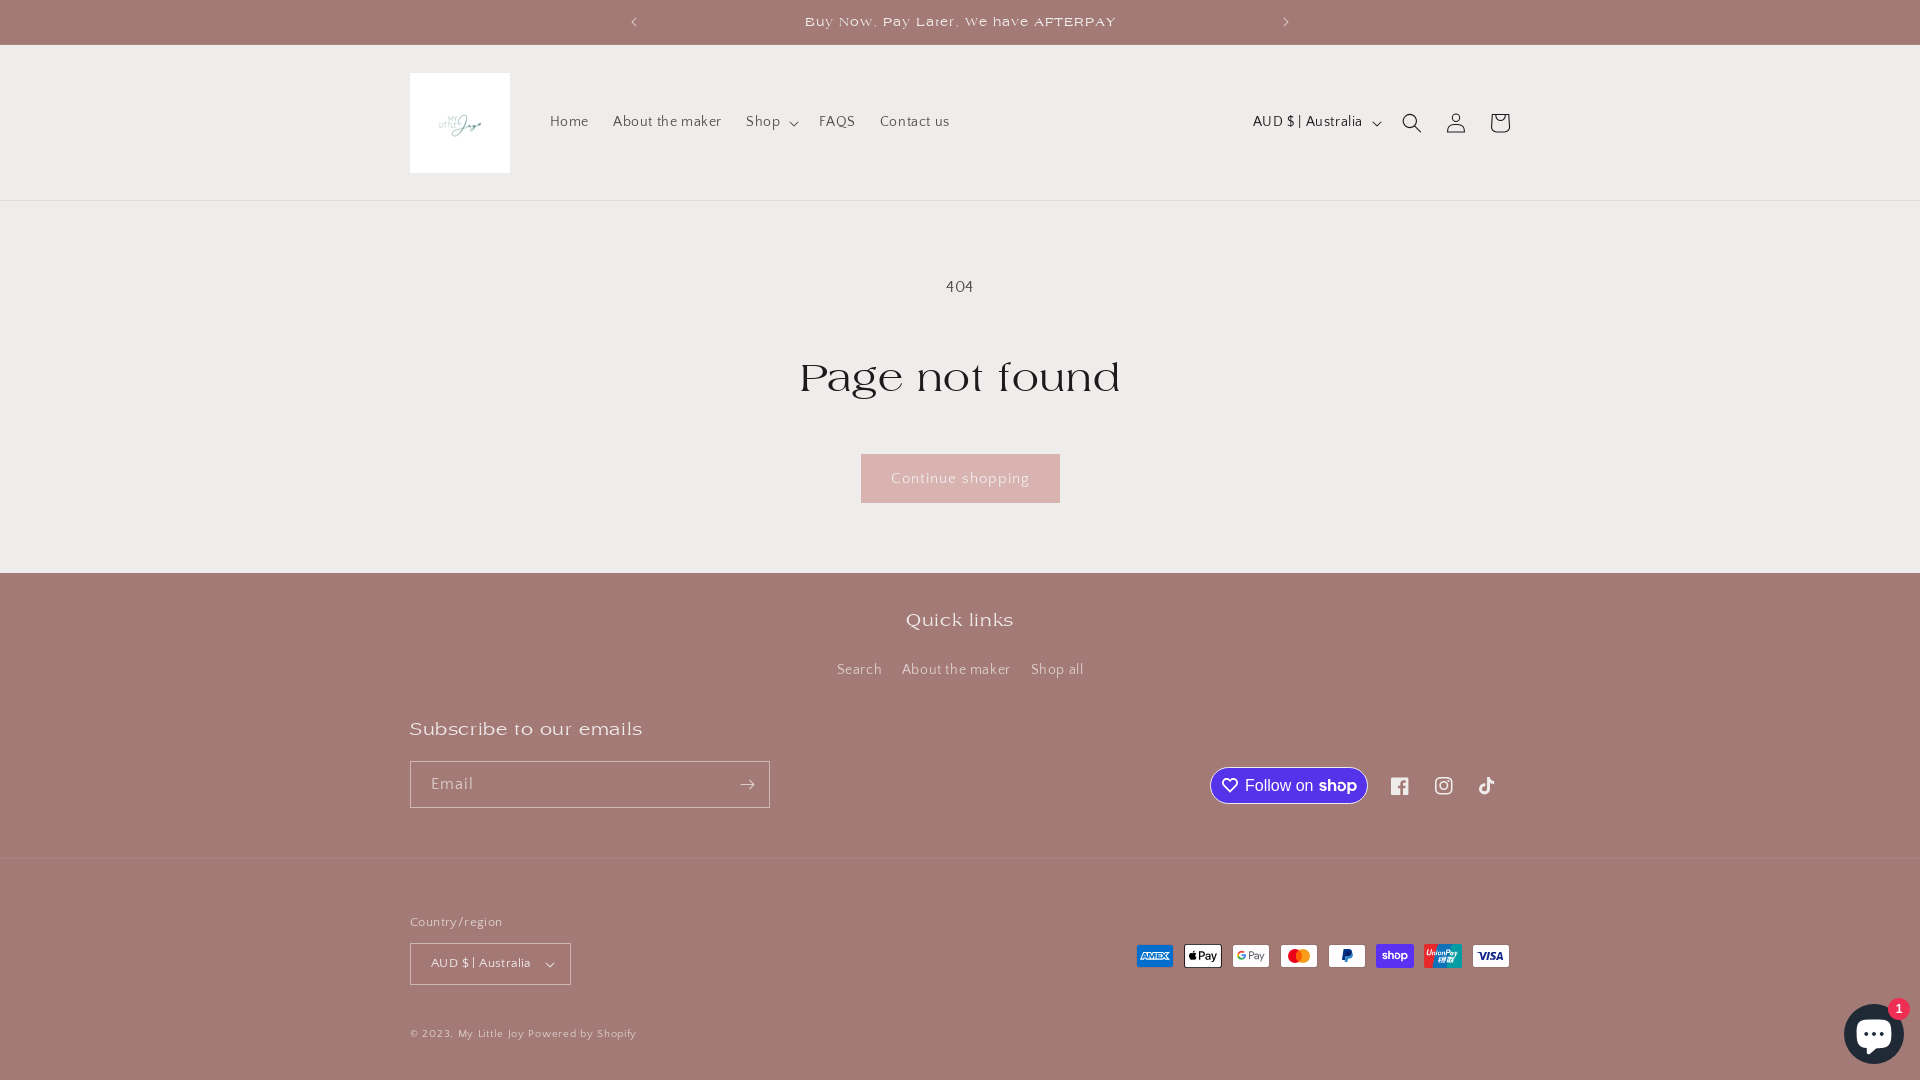 This screenshot has width=1920, height=1080. What do you see at coordinates (960, 478) in the screenshot?
I see `Continue shopping` at bounding box center [960, 478].